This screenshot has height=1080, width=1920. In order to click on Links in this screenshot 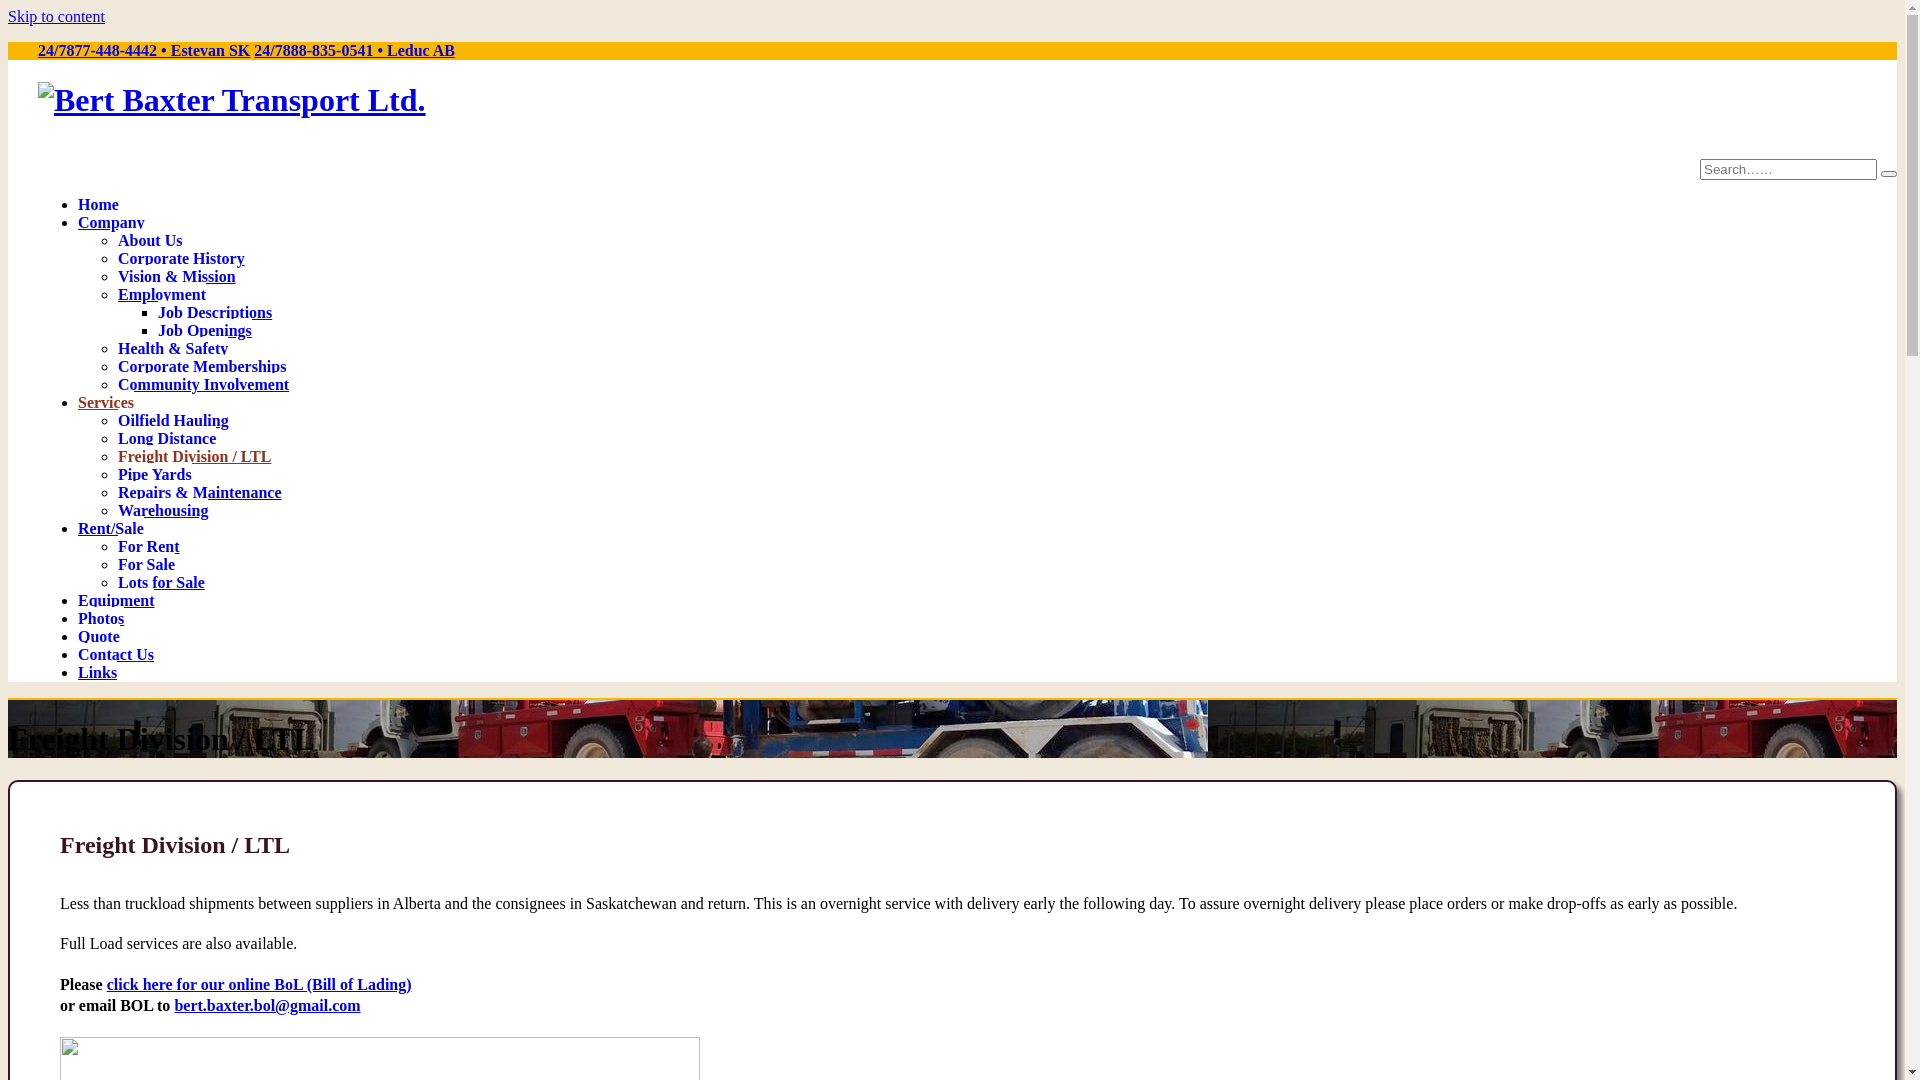, I will do `click(98, 671)`.